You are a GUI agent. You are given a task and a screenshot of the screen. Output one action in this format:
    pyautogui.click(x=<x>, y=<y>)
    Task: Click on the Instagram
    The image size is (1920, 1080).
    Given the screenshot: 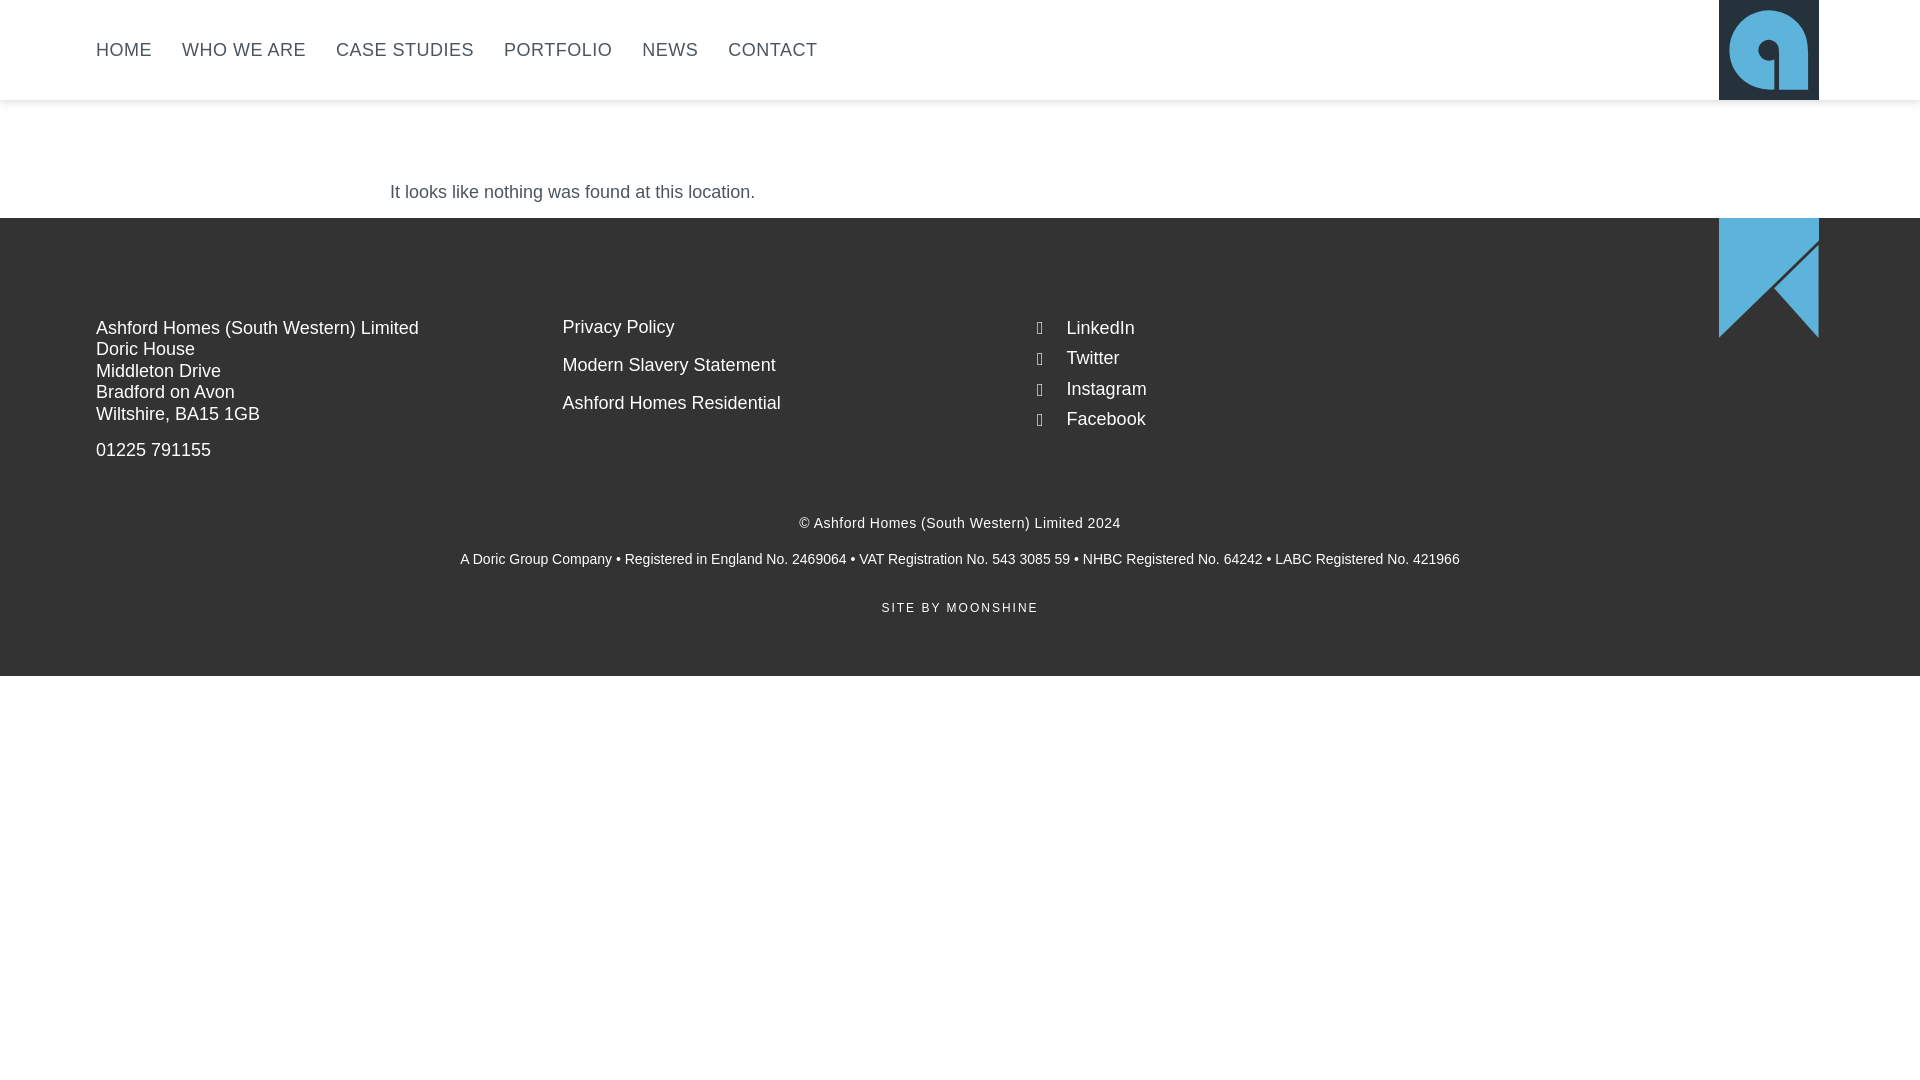 What is the action you would take?
    pyautogui.click(x=1262, y=390)
    